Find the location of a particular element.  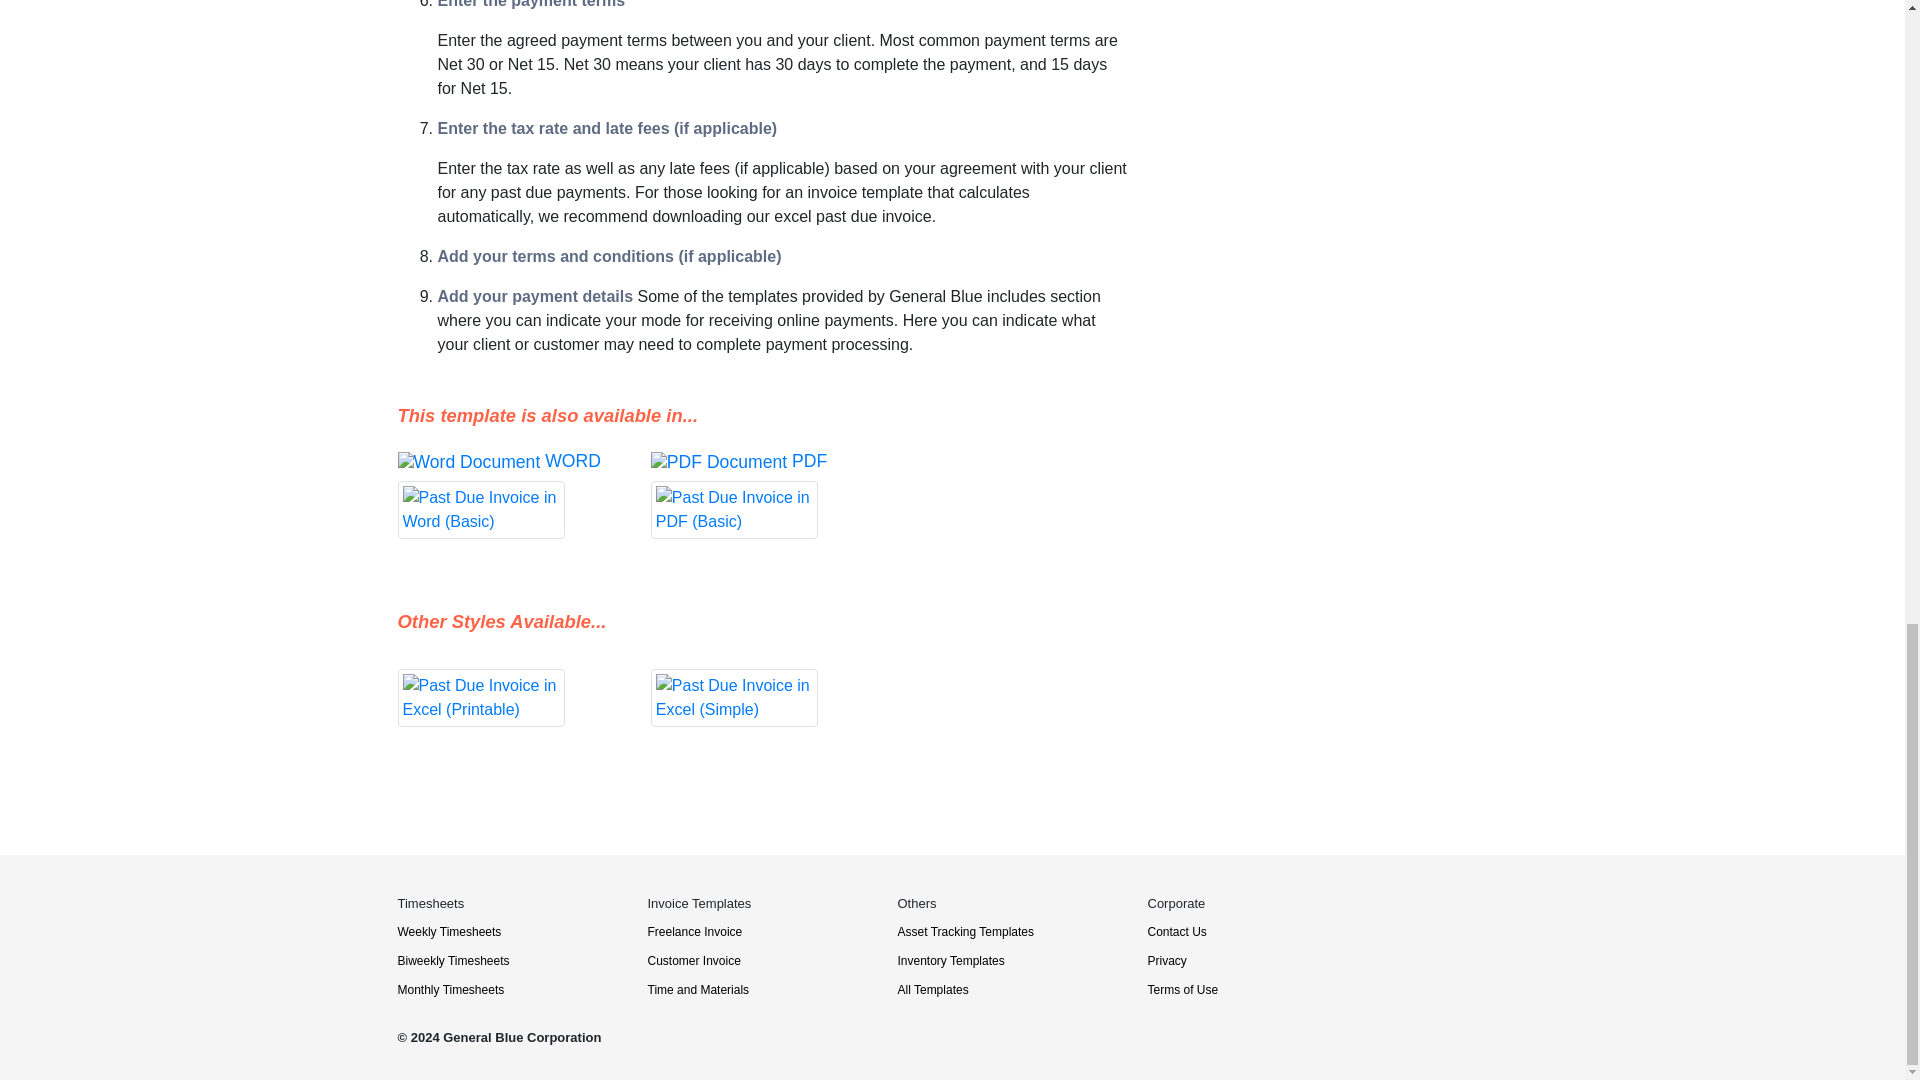

Freelance Invoice is located at coordinates (696, 931).